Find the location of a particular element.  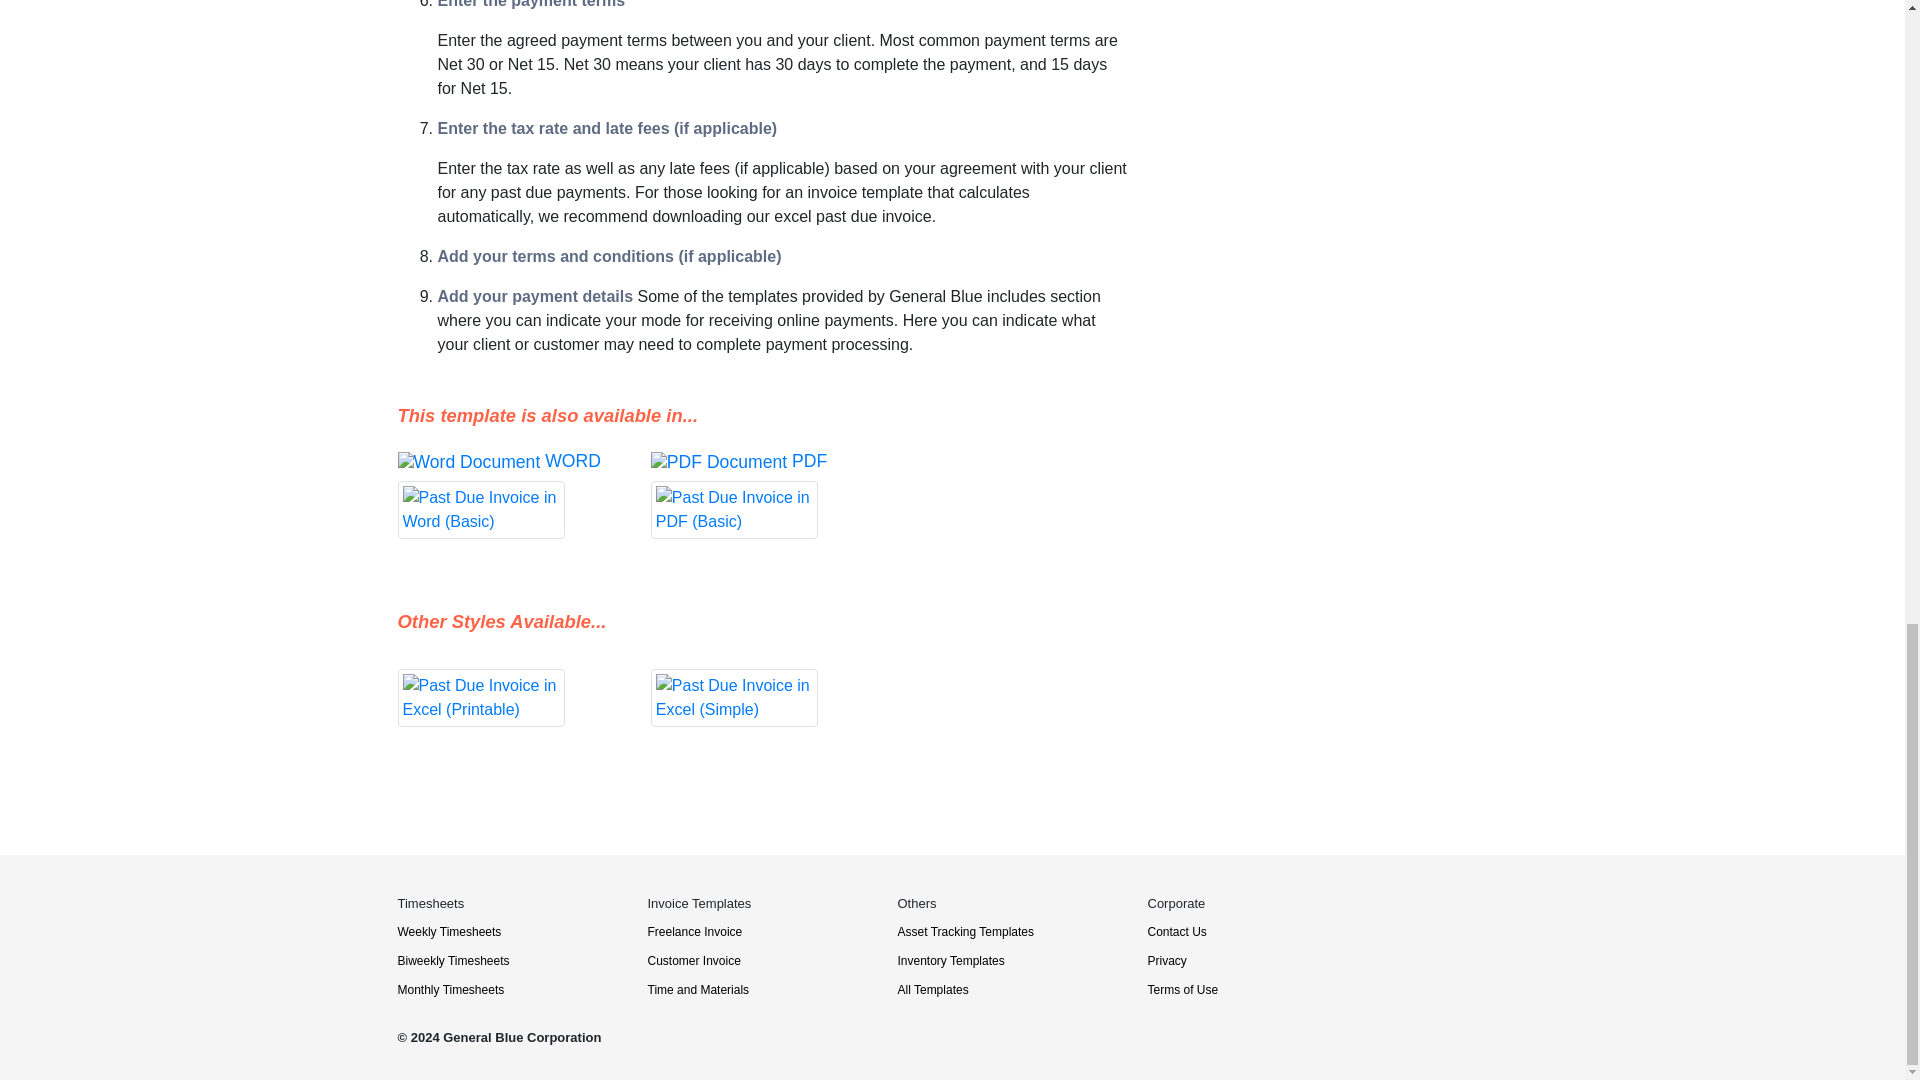

Freelance Invoice is located at coordinates (696, 931).